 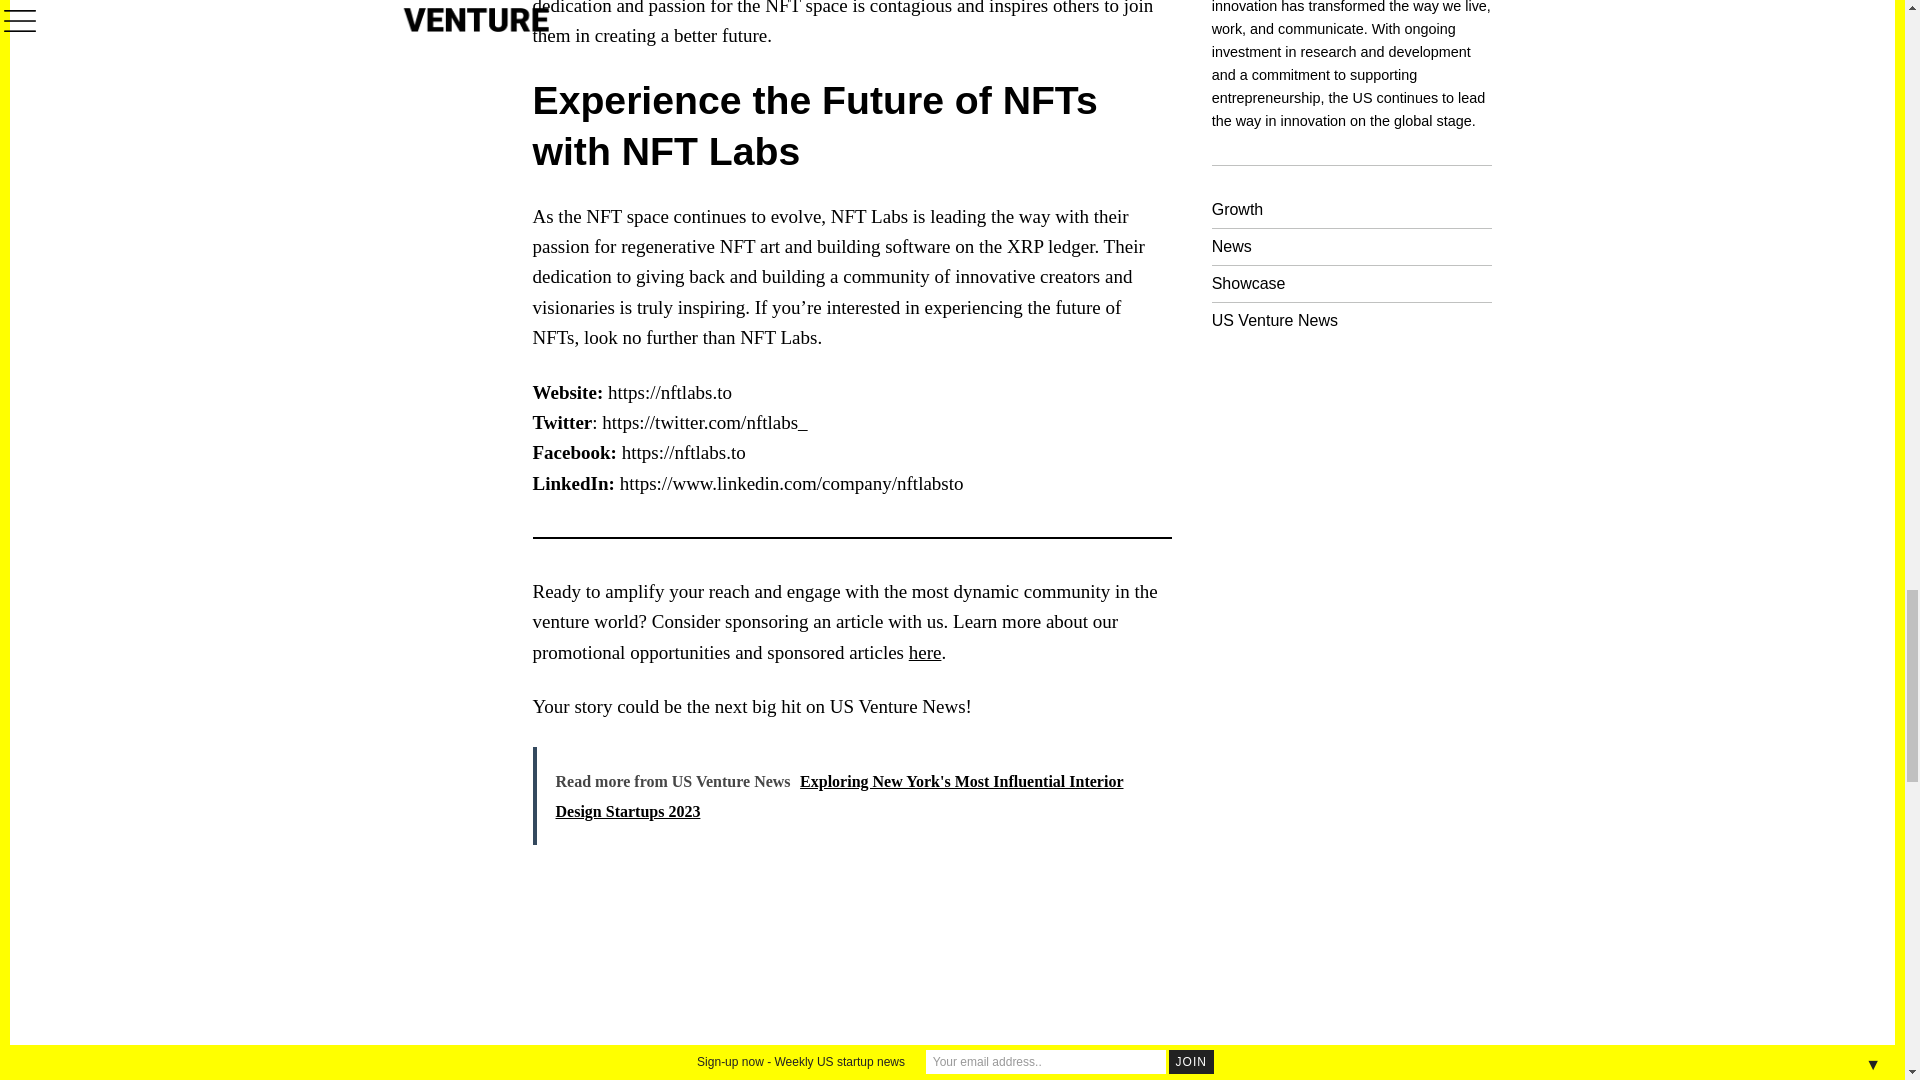 I want to click on Advertisement, so click(x=934, y=992).